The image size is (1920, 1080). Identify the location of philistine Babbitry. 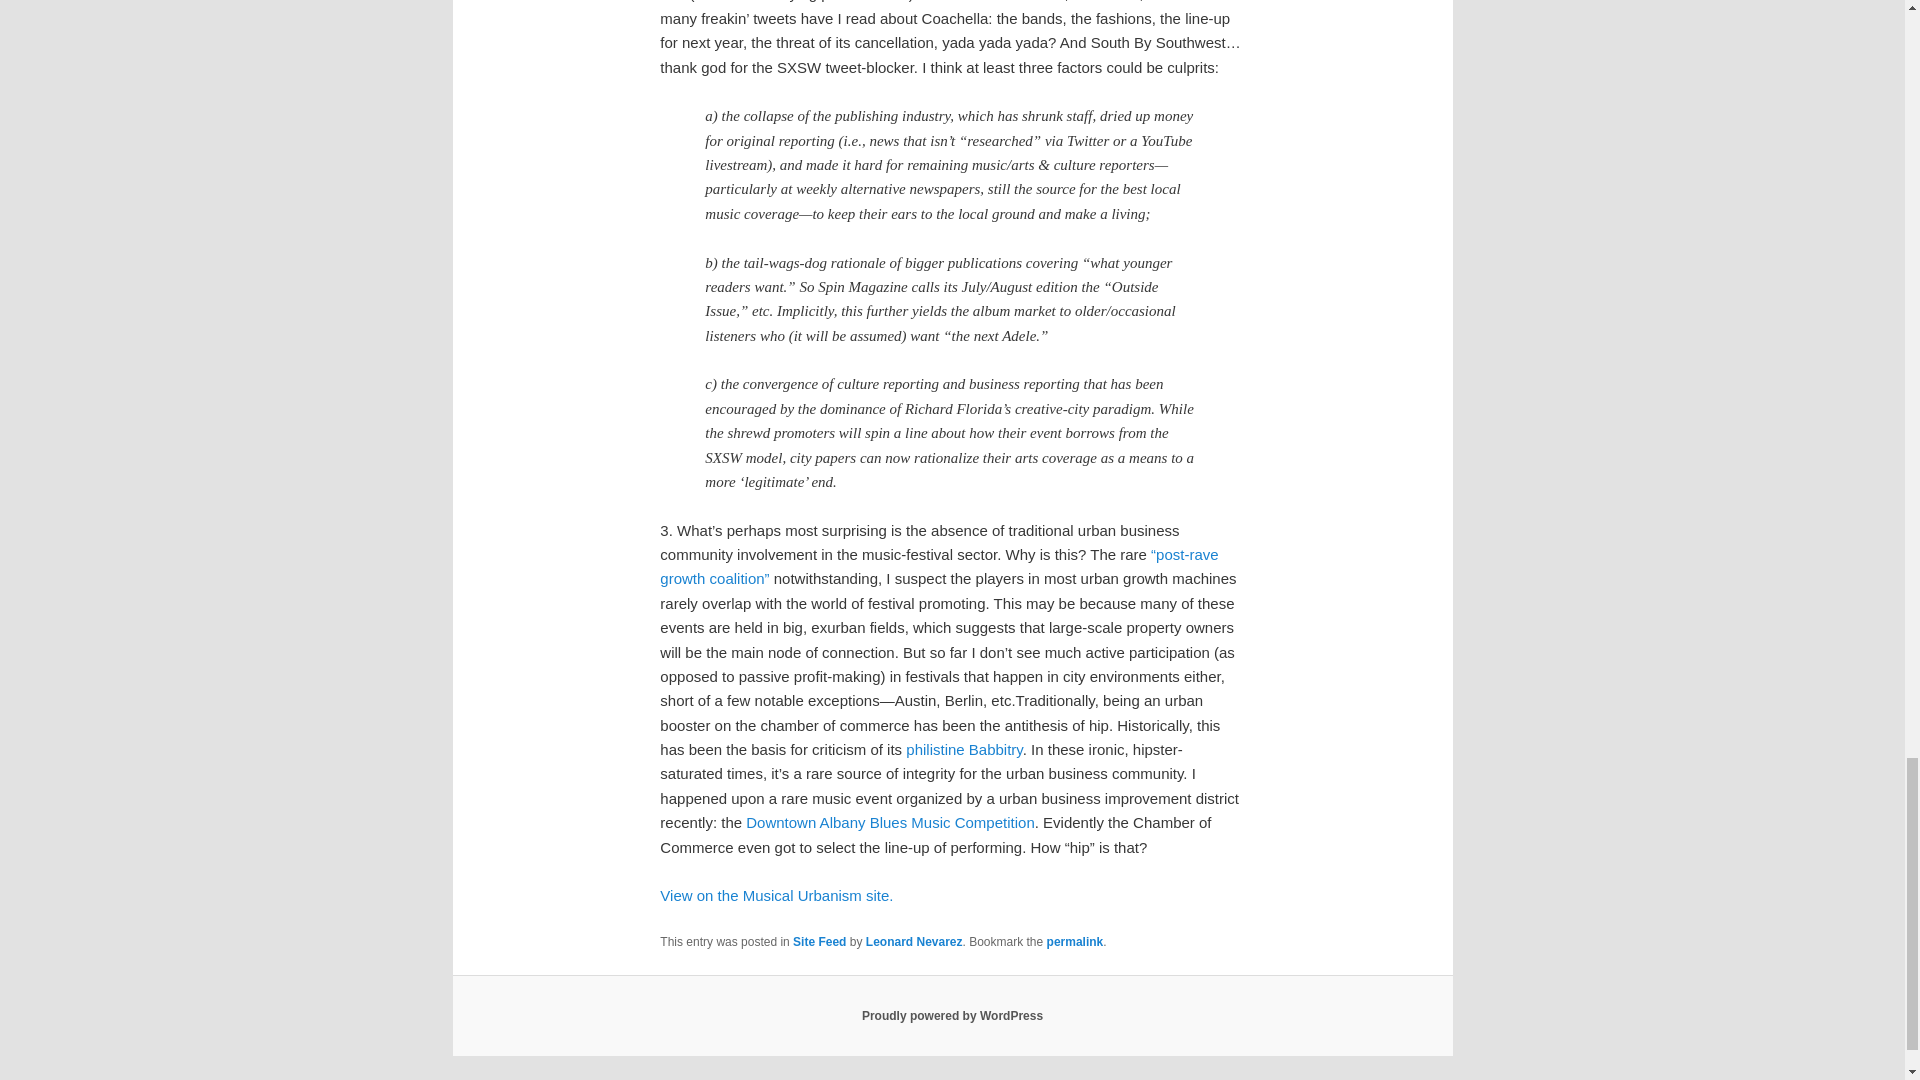
(964, 749).